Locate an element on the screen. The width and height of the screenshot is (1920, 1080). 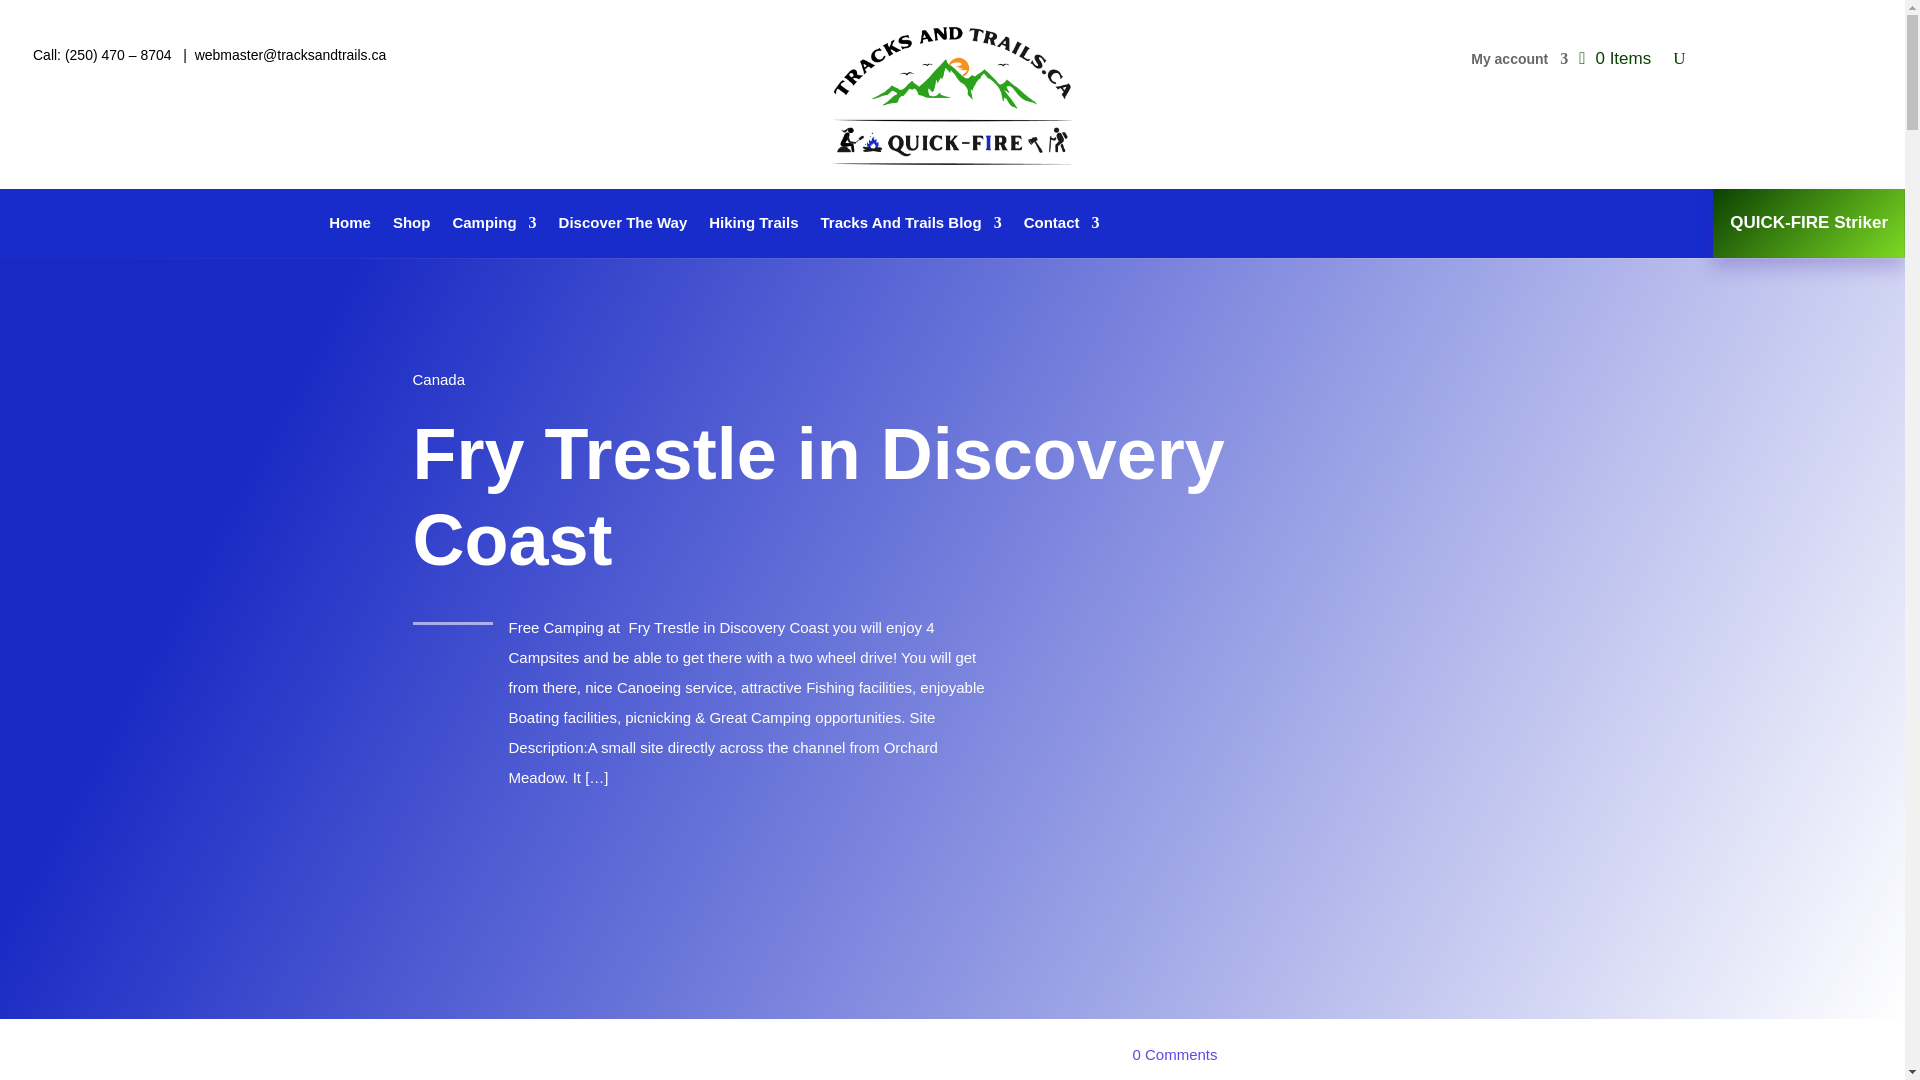
Discover The Way is located at coordinates (622, 226).